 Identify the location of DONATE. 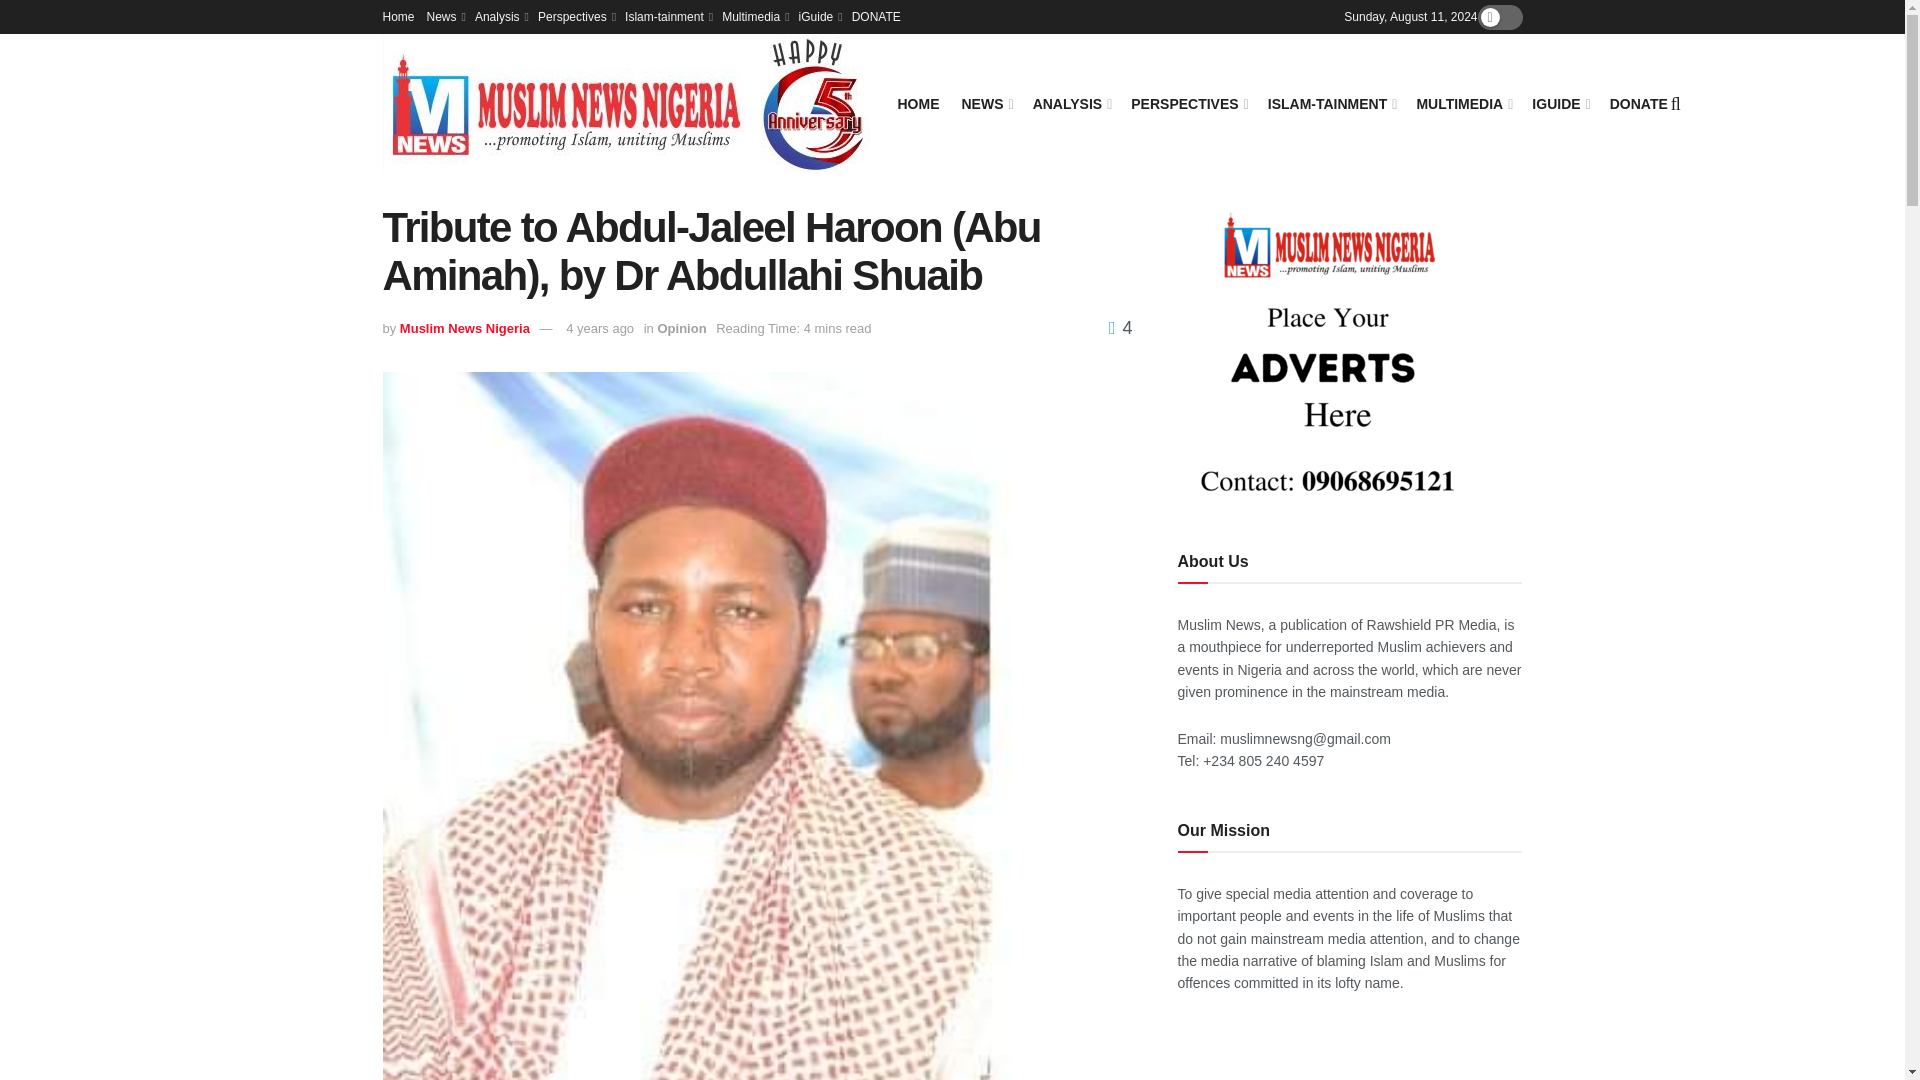
(876, 16).